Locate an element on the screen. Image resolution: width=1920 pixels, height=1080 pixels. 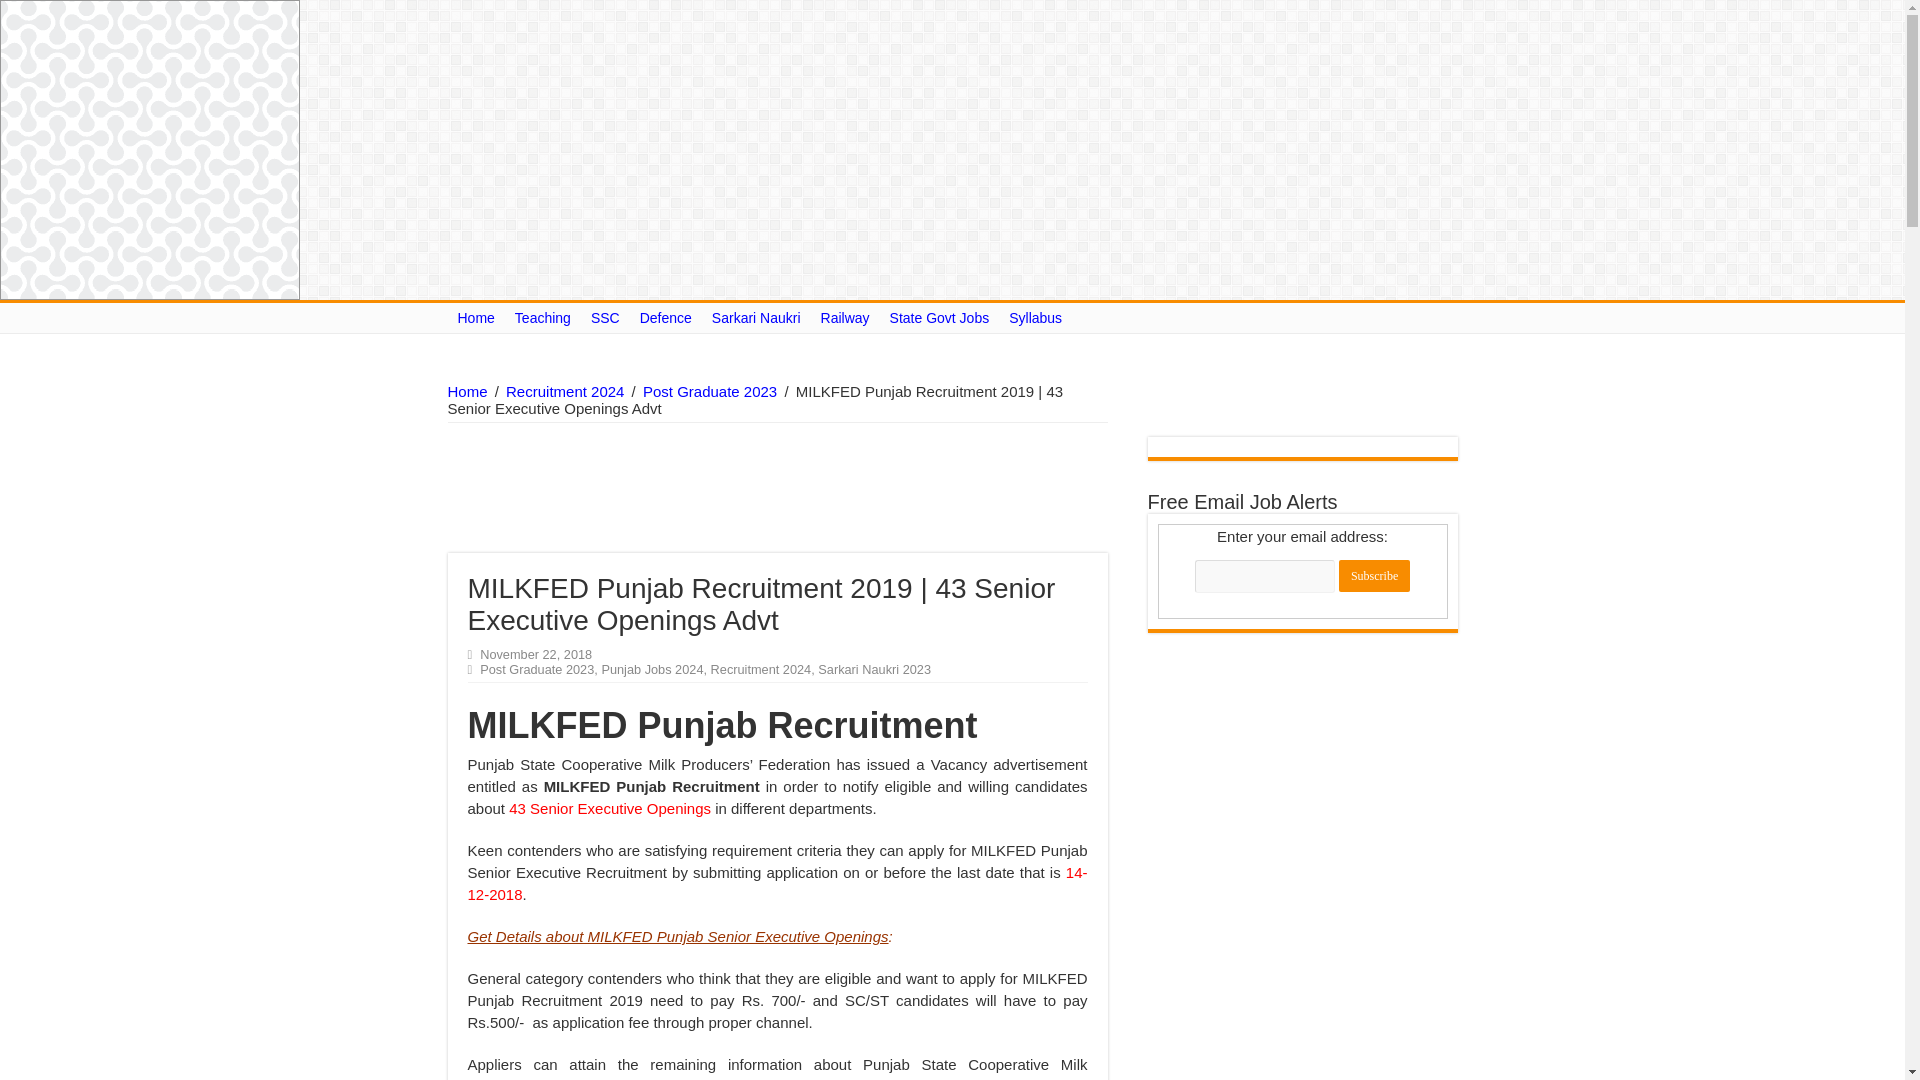
Recruitment 2024 is located at coordinates (565, 391).